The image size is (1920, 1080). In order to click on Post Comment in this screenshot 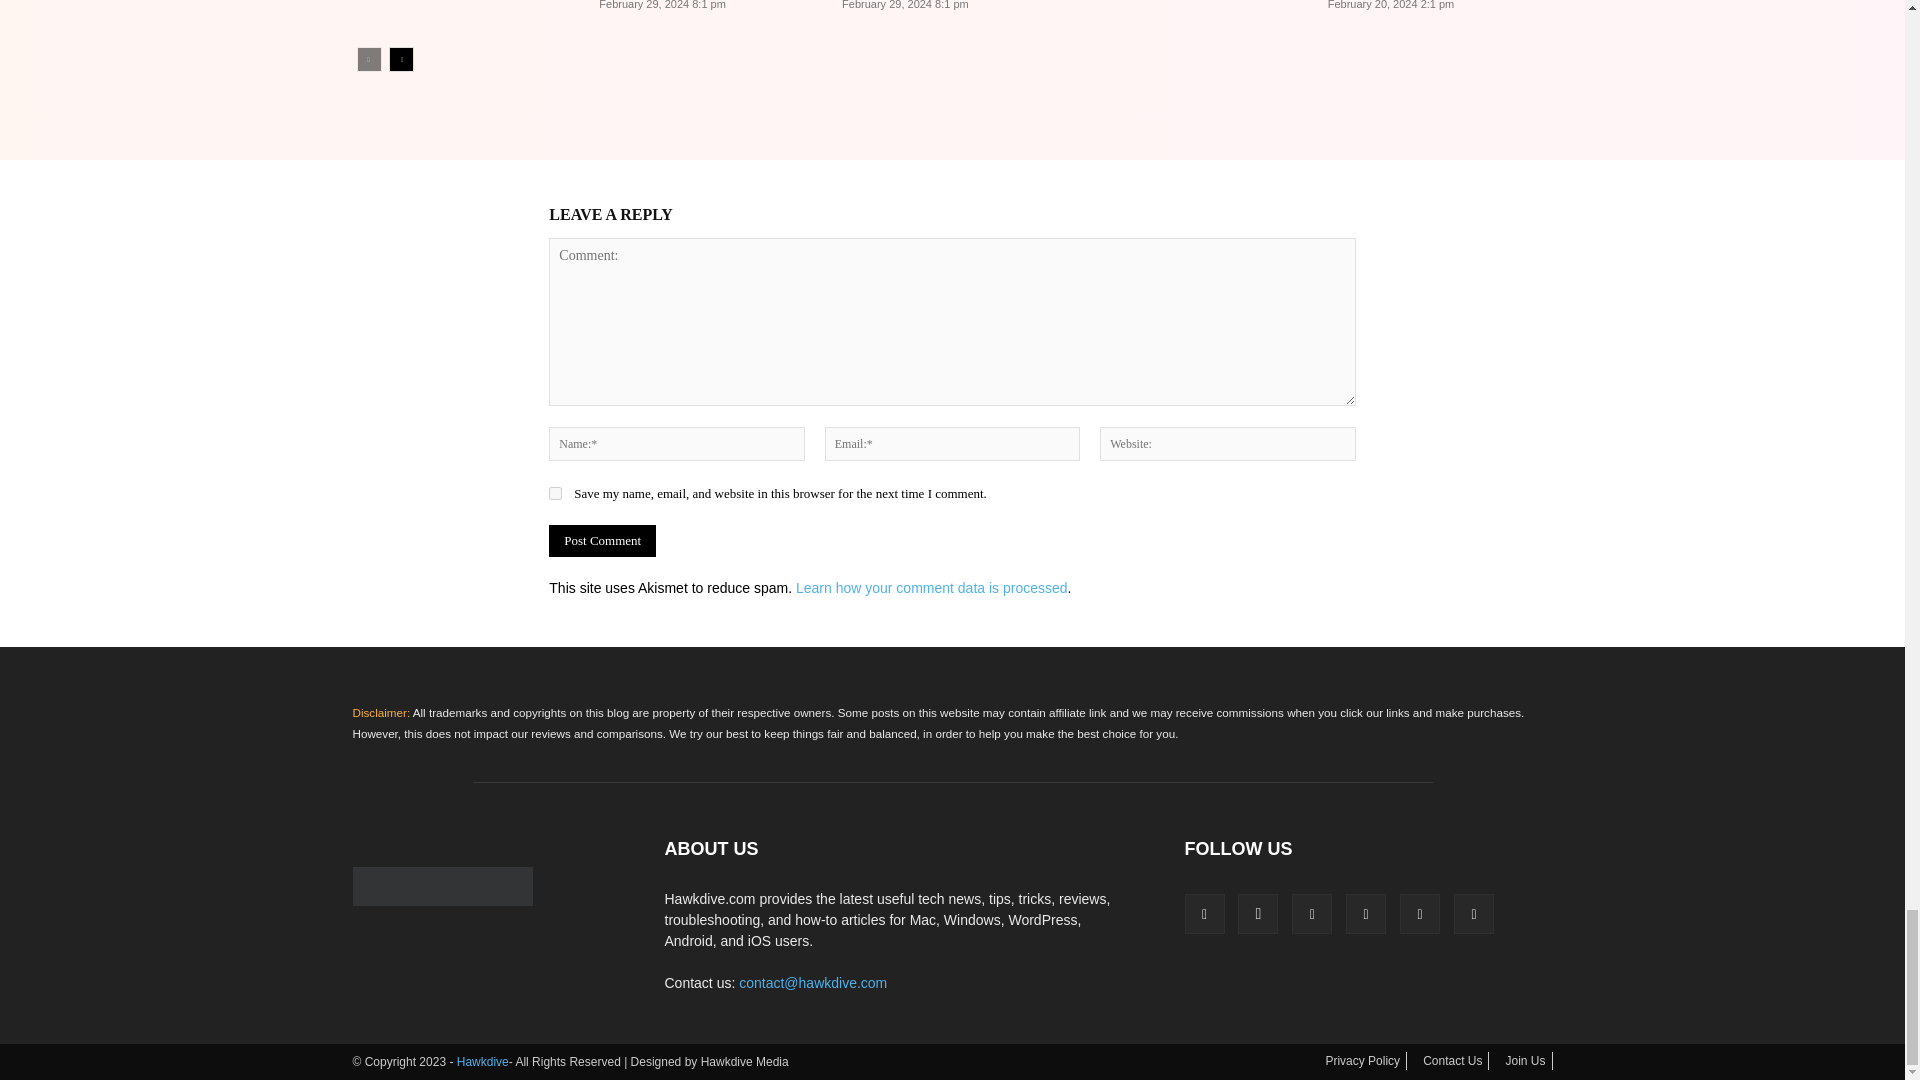, I will do `click(602, 540)`.